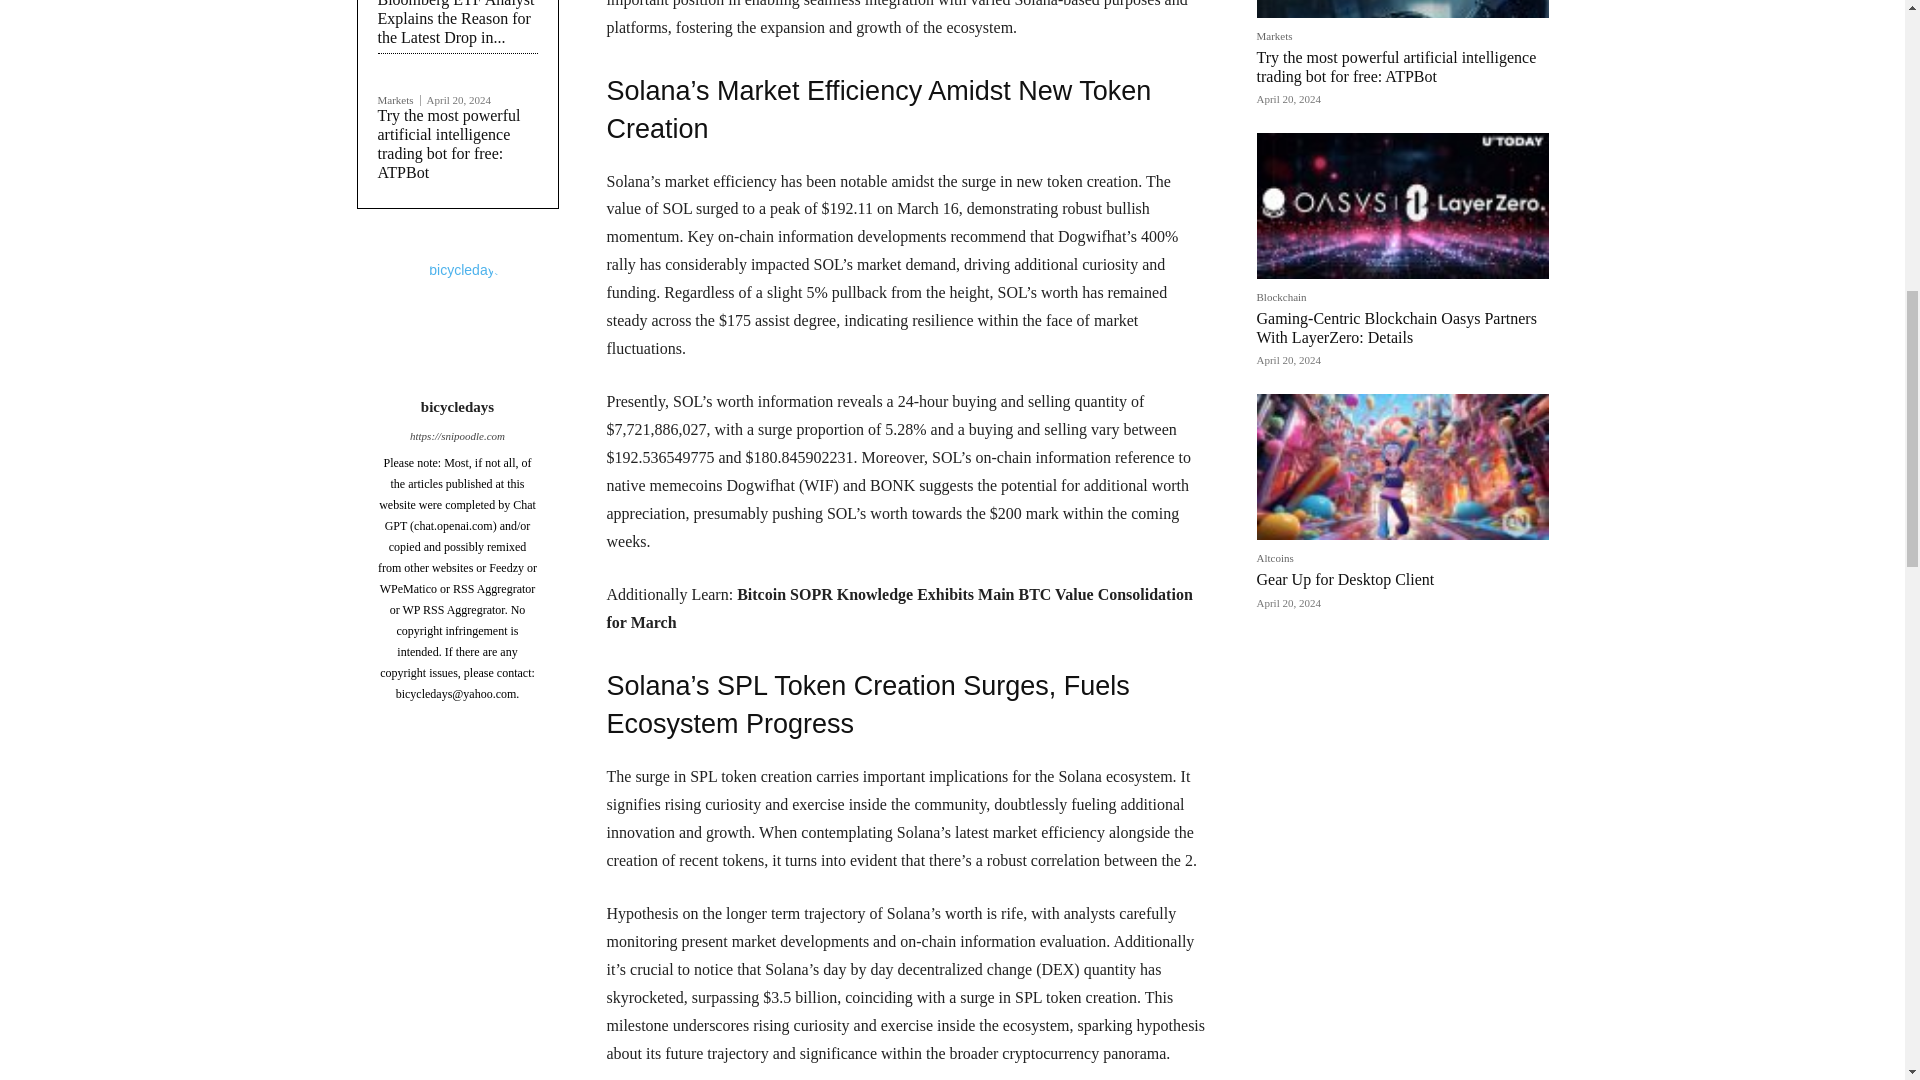  Describe the element at coordinates (458, 320) in the screenshot. I see `bicycledays` at that location.